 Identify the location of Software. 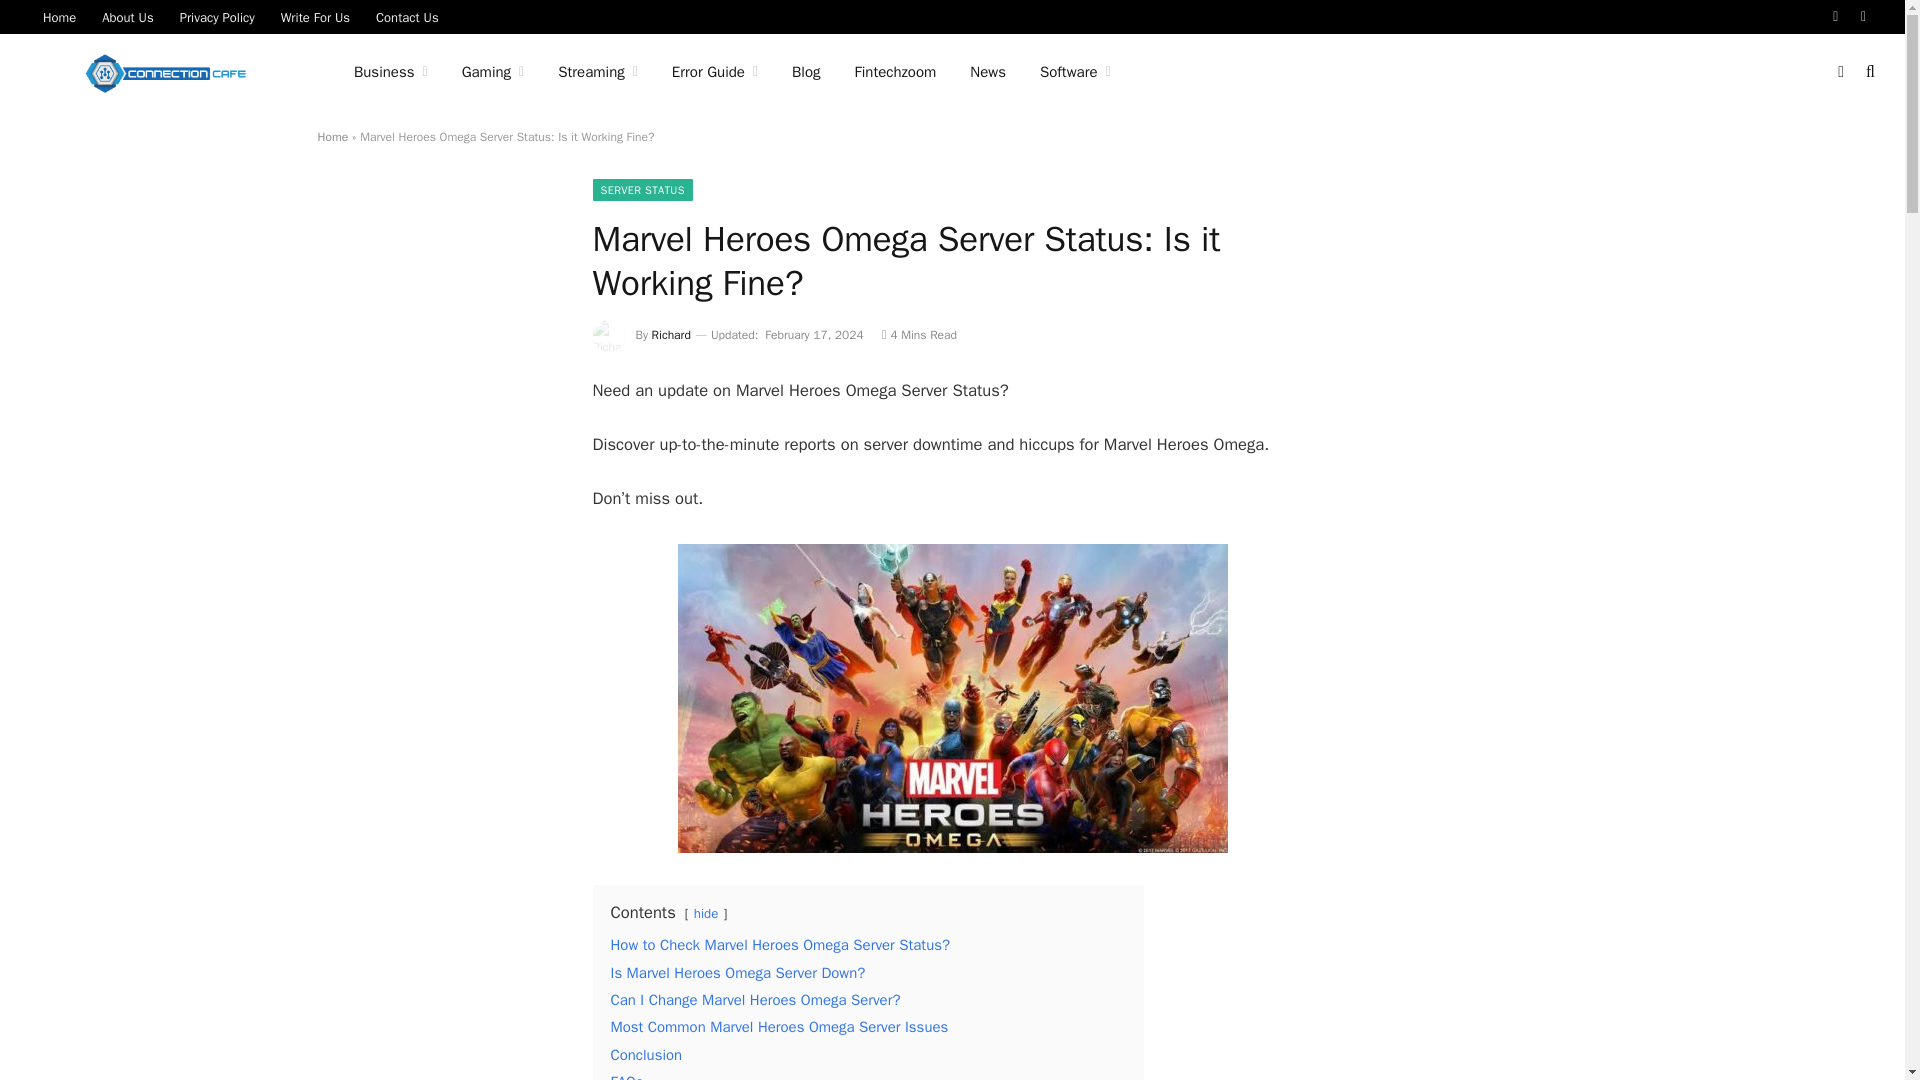
(1076, 72).